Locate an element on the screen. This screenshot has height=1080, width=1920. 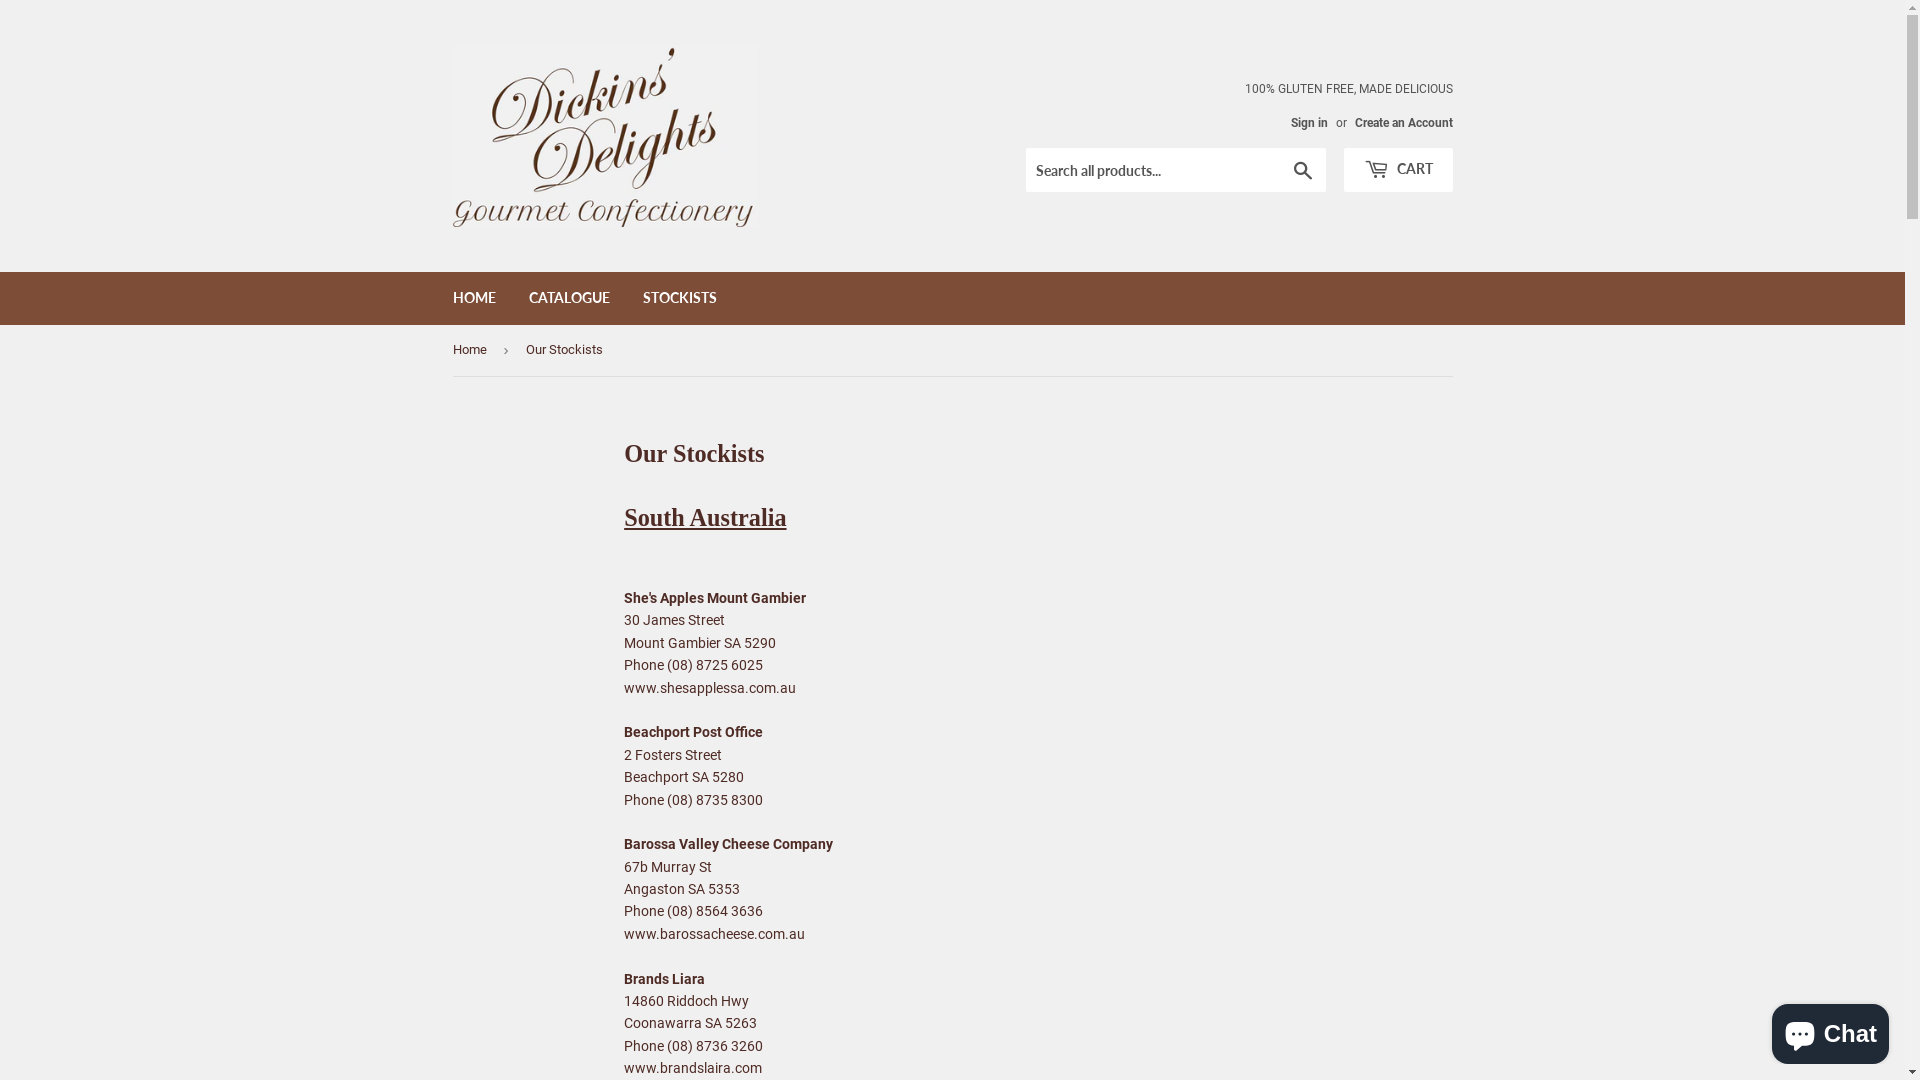
www.shesapplessa.com.au is located at coordinates (710, 688).